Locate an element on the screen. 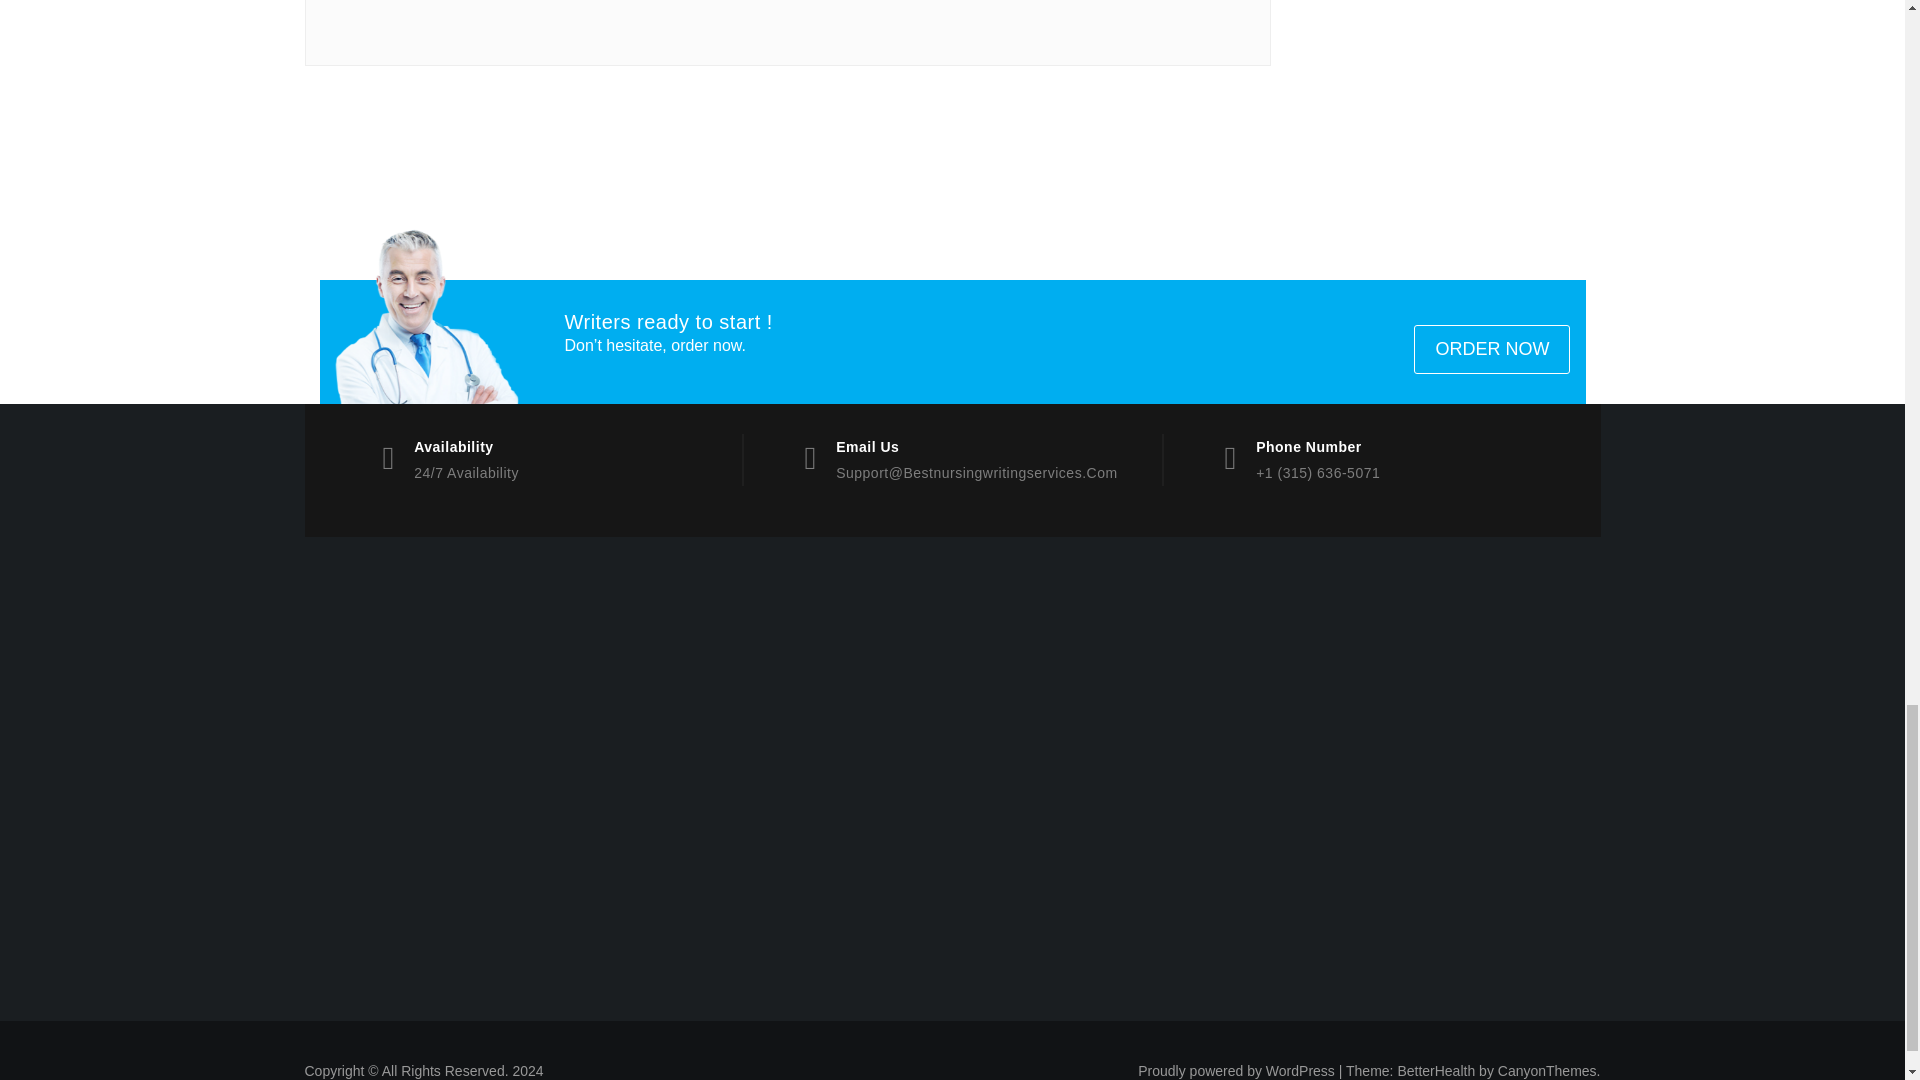 This screenshot has width=1920, height=1080. Nursing Scholarship essay is located at coordinates (1116, 642).